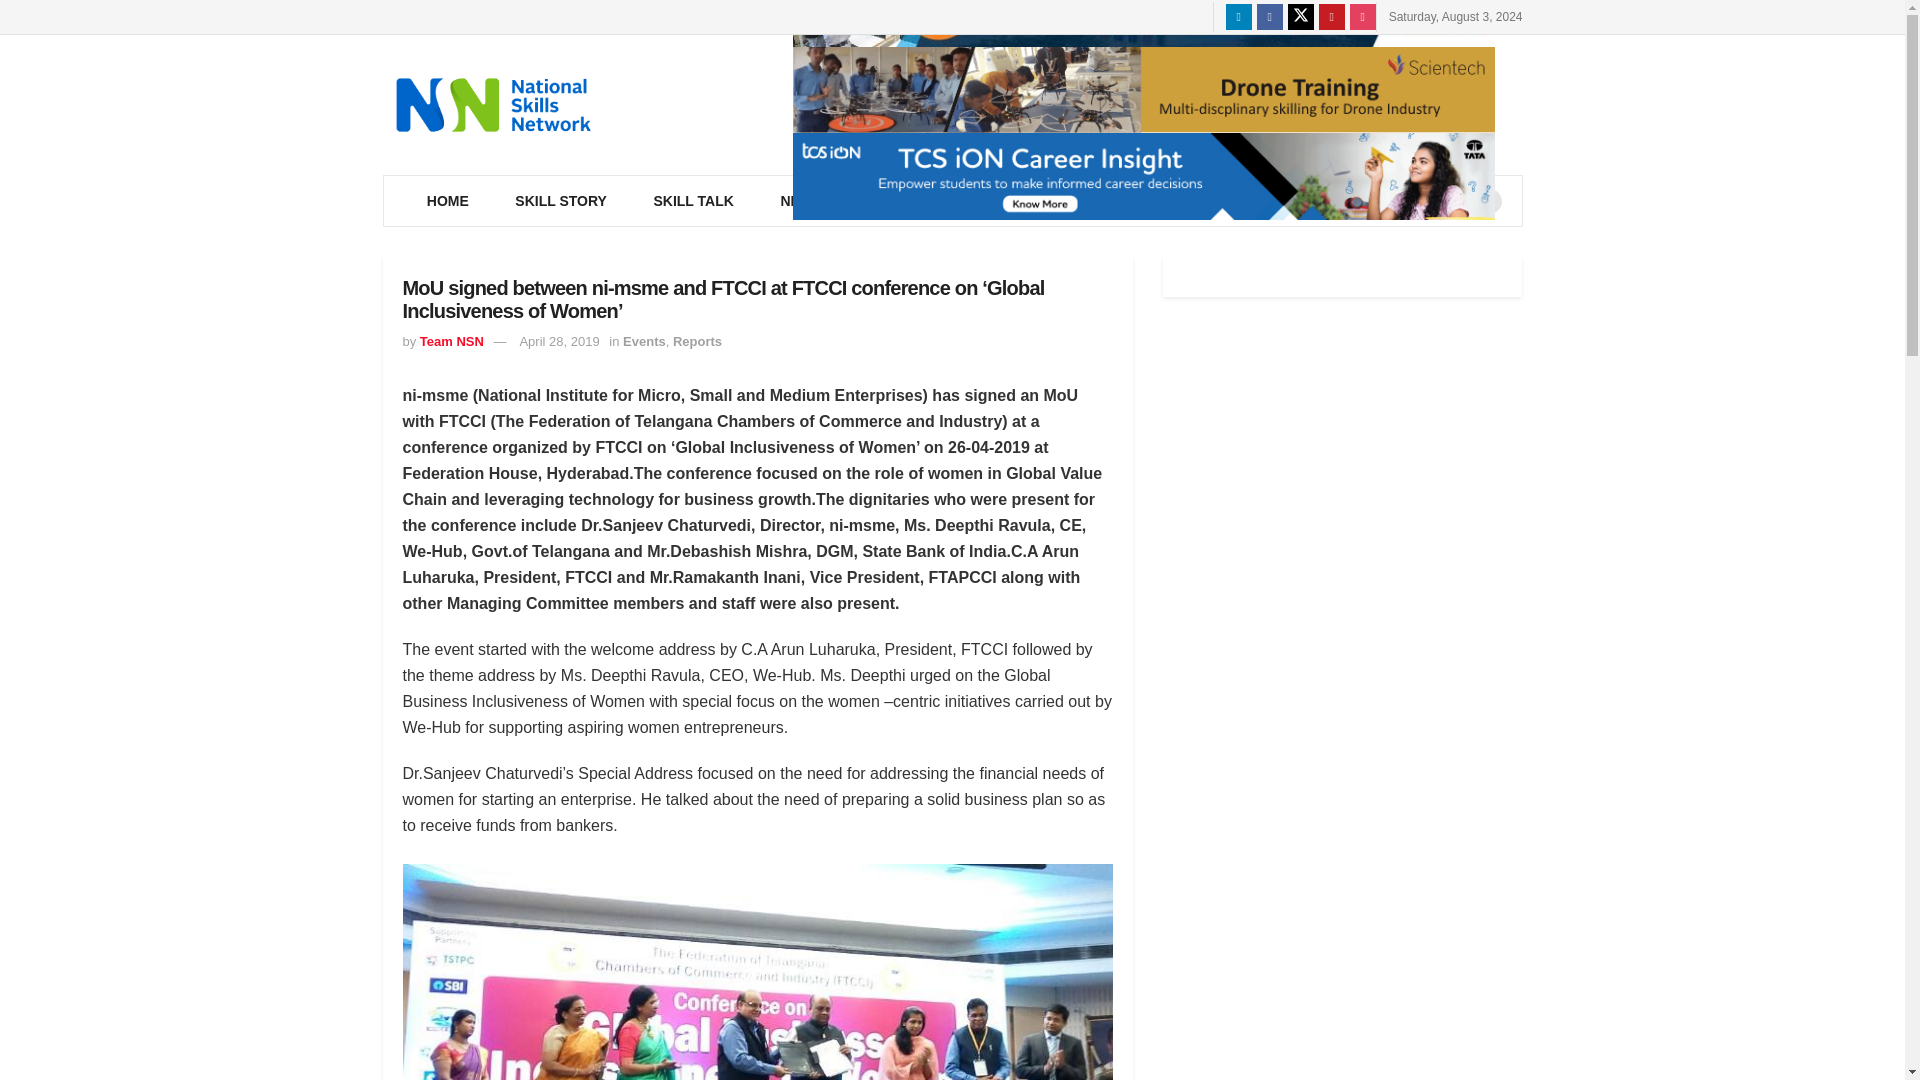  I want to click on NEWS, so click(804, 200).